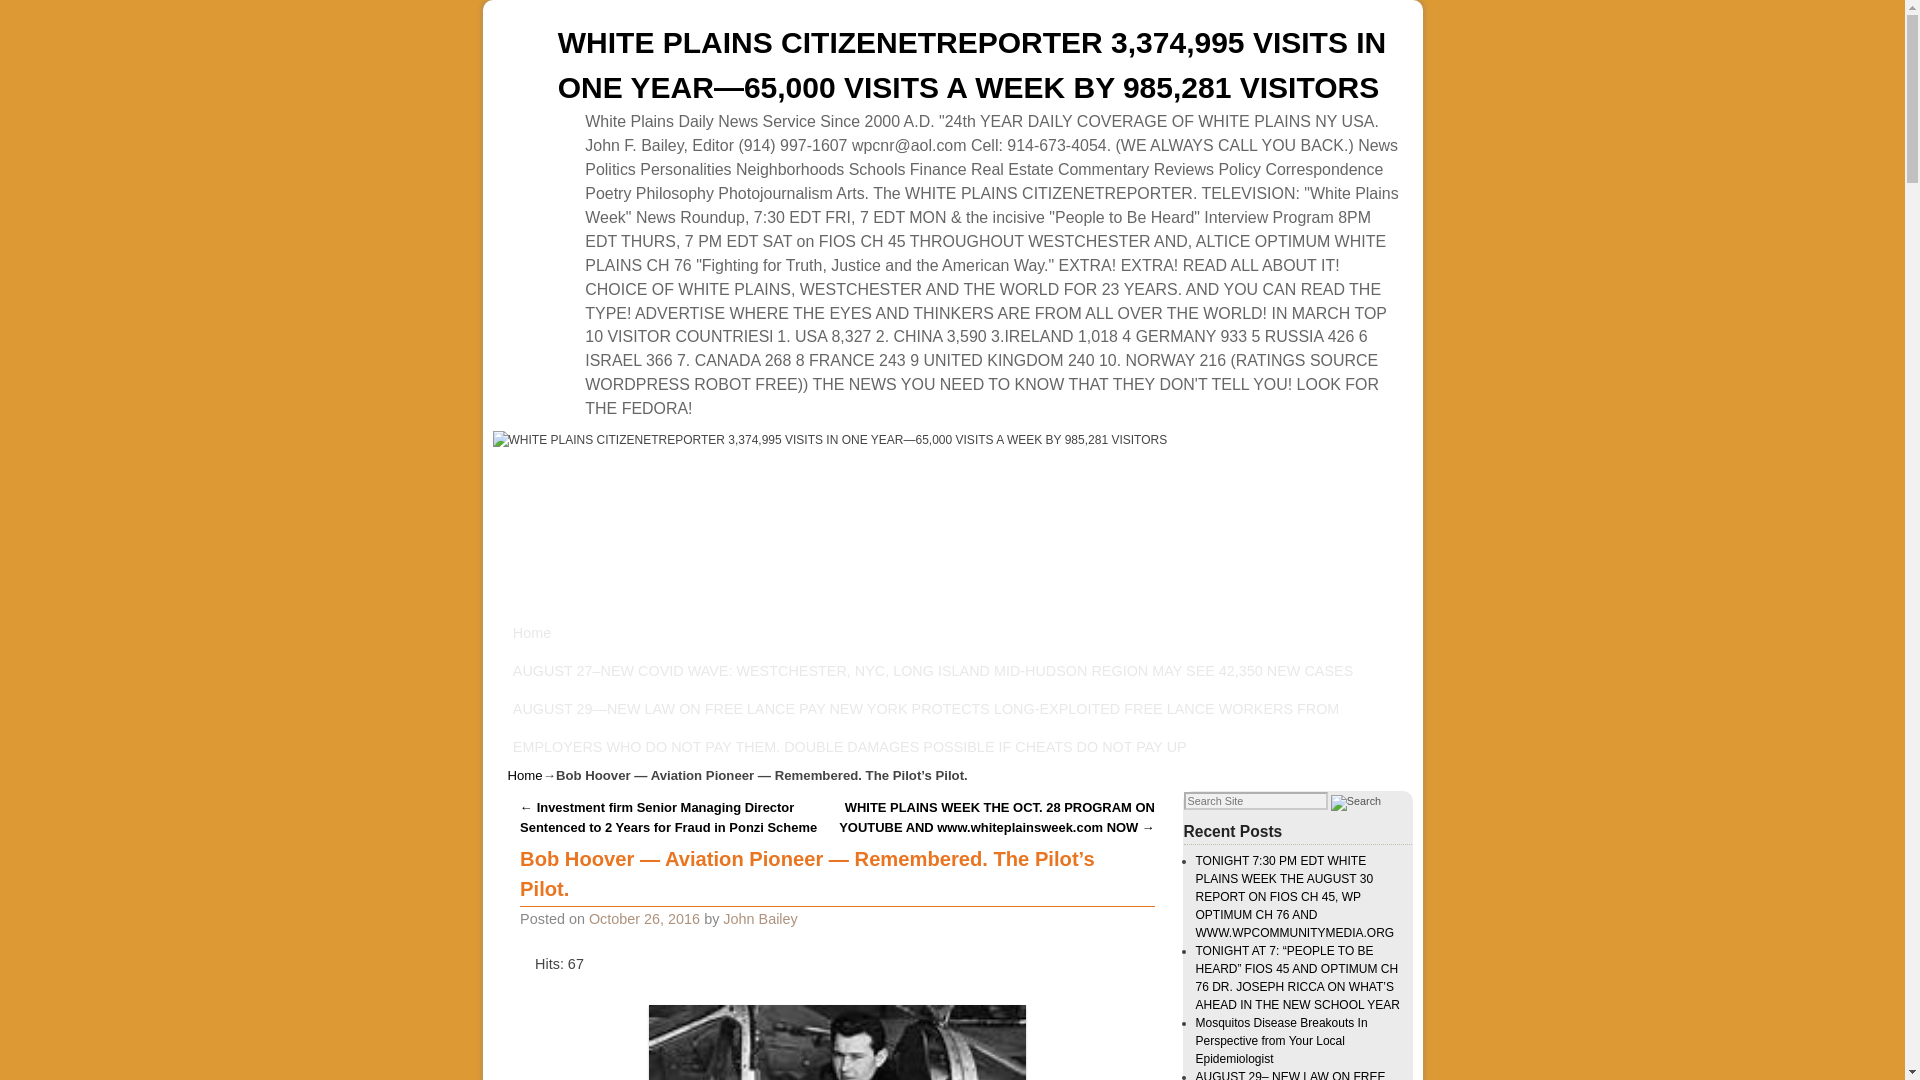 The image size is (1920, 1080). Describe the element at coordinates (607, 633) in the screenshot. I see `Skip to secondary content` at that location.